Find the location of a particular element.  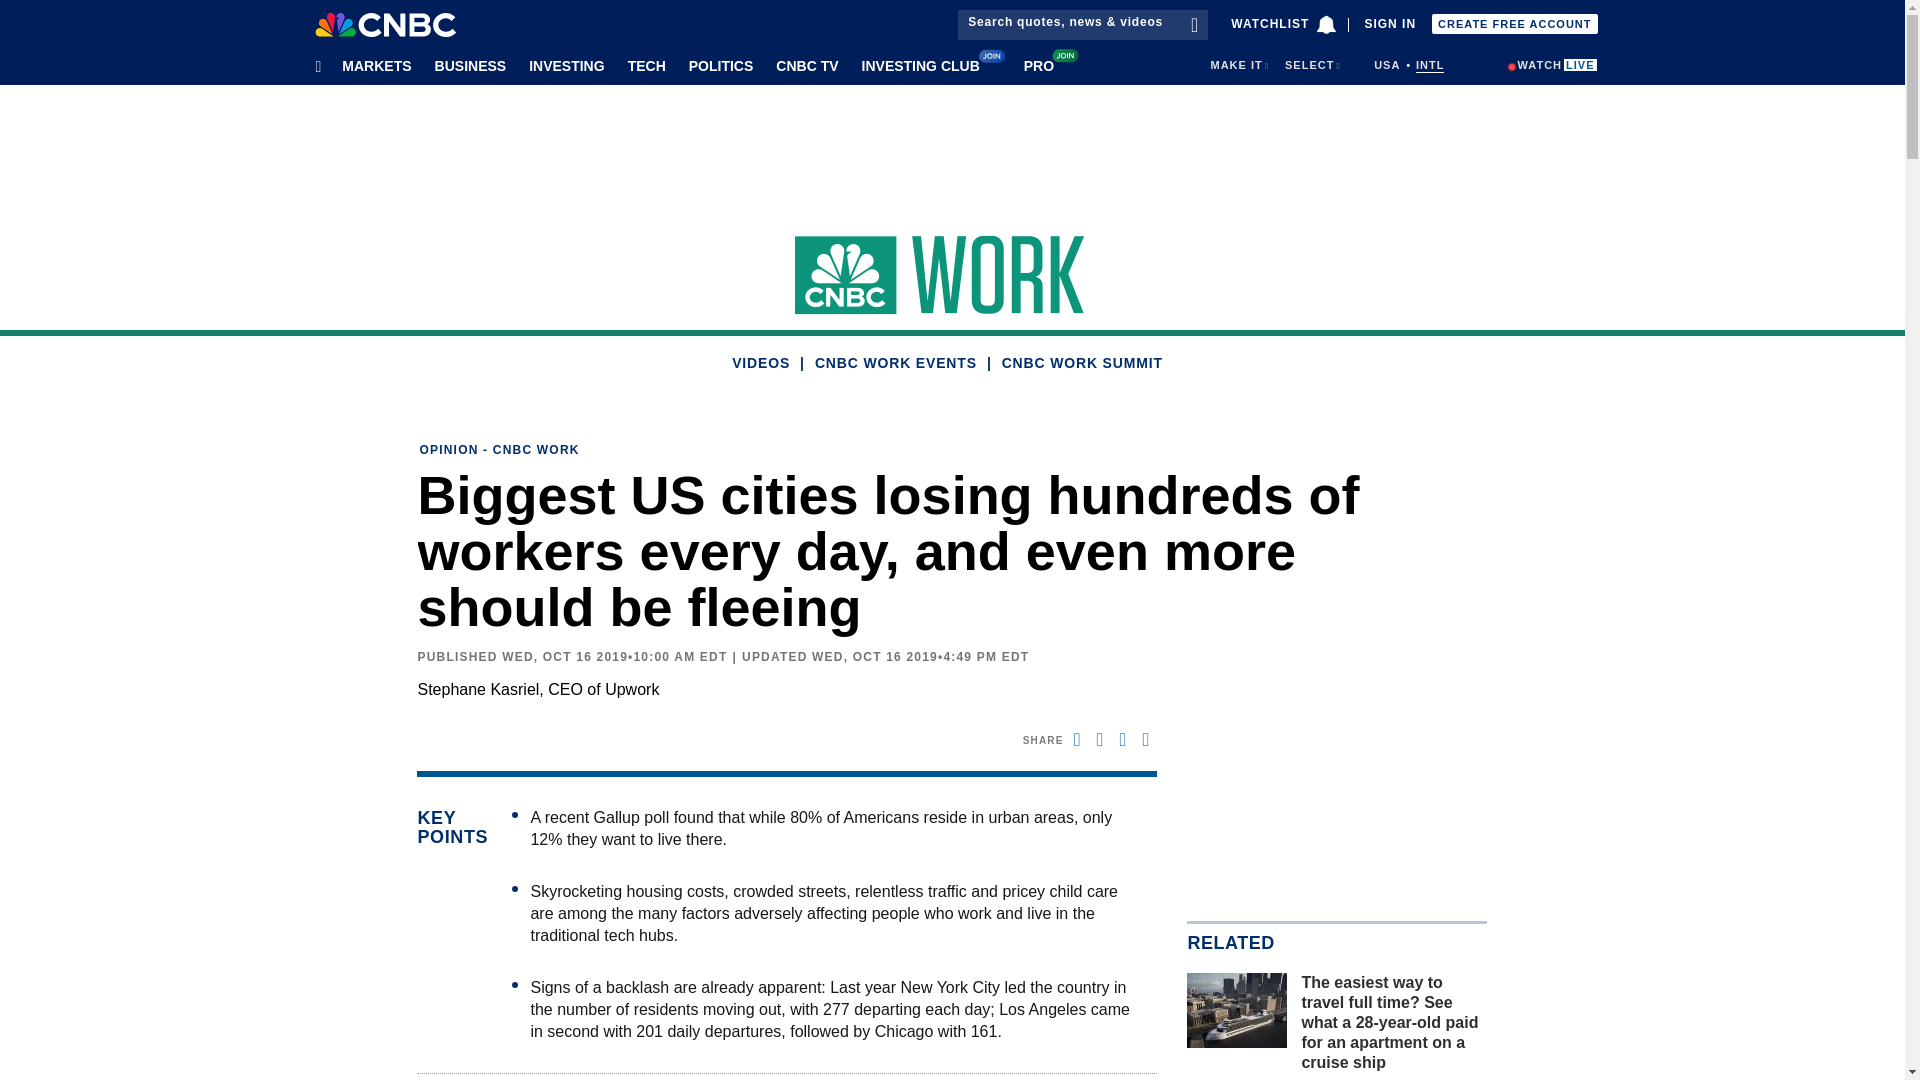

INVESTING is located at coordinates (563, 64).